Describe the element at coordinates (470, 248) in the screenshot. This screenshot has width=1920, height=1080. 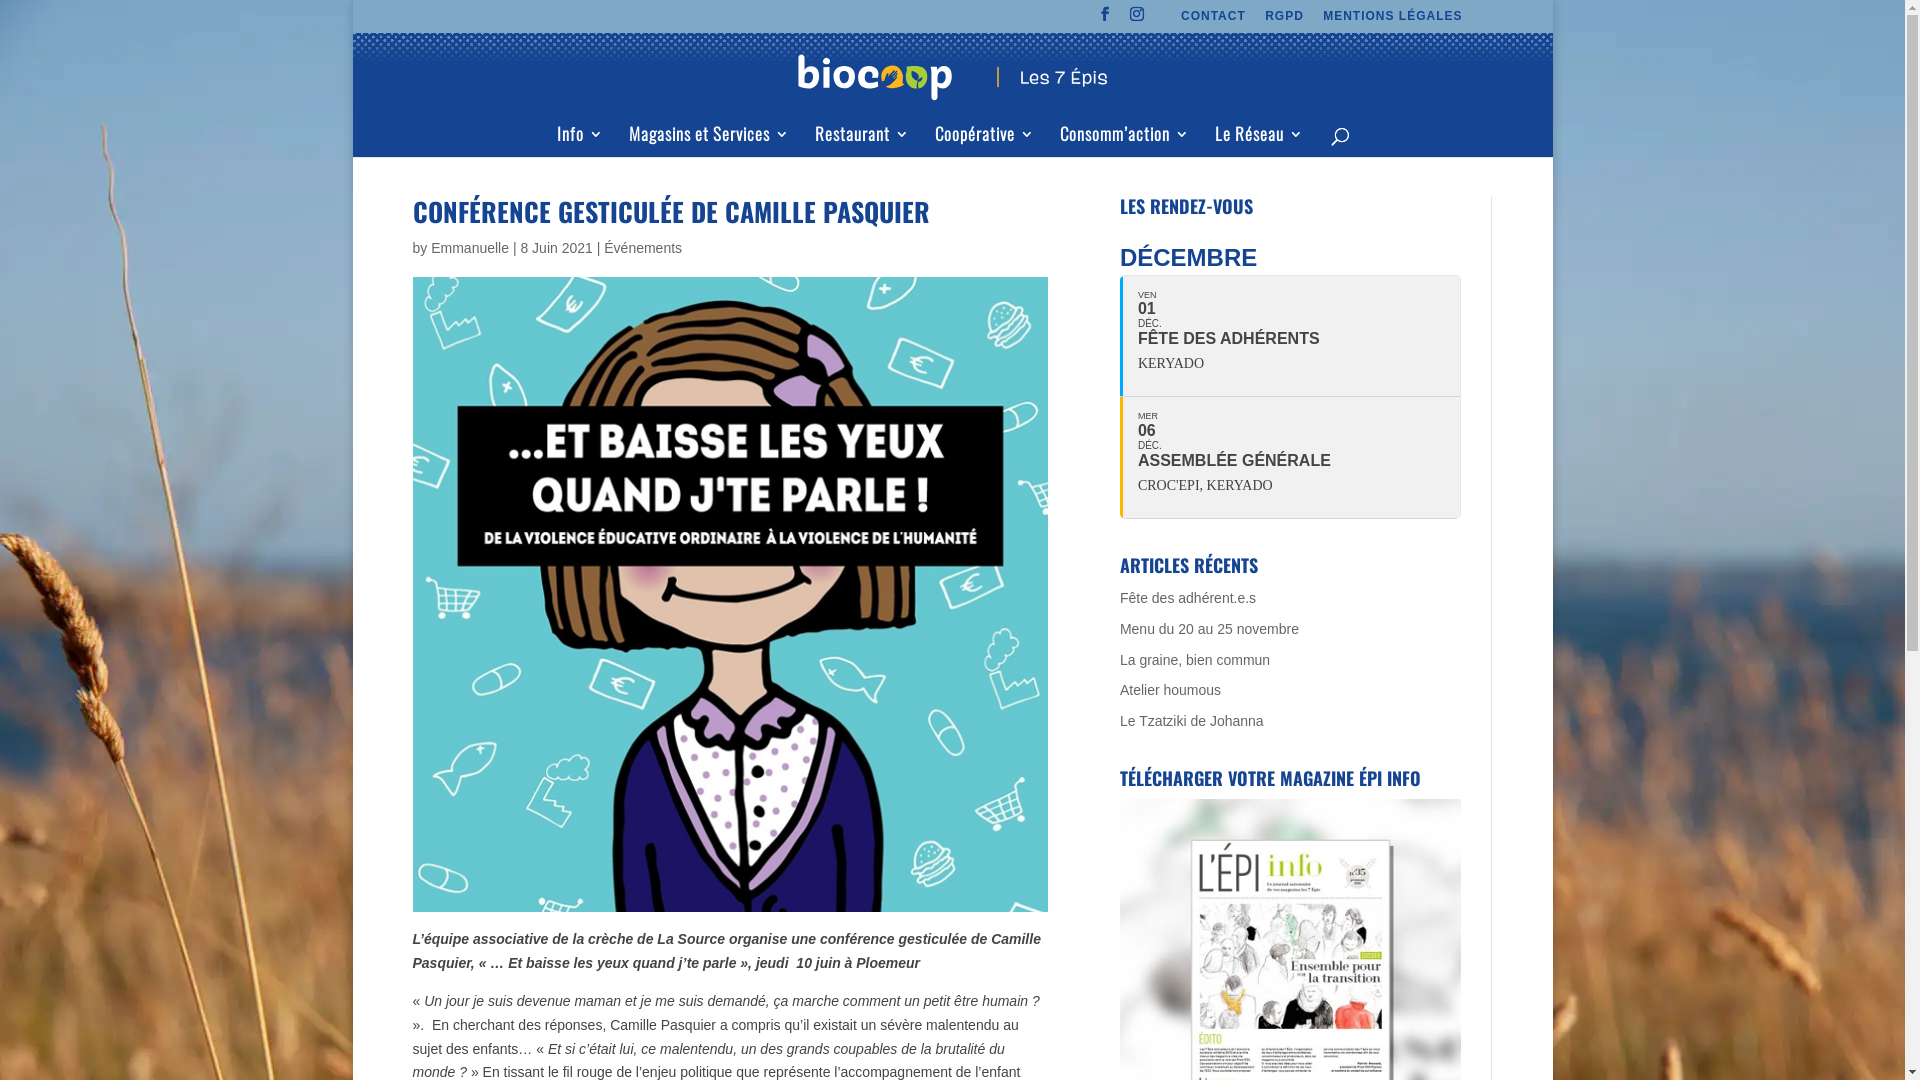
I see `Emmanuelle` at that location.